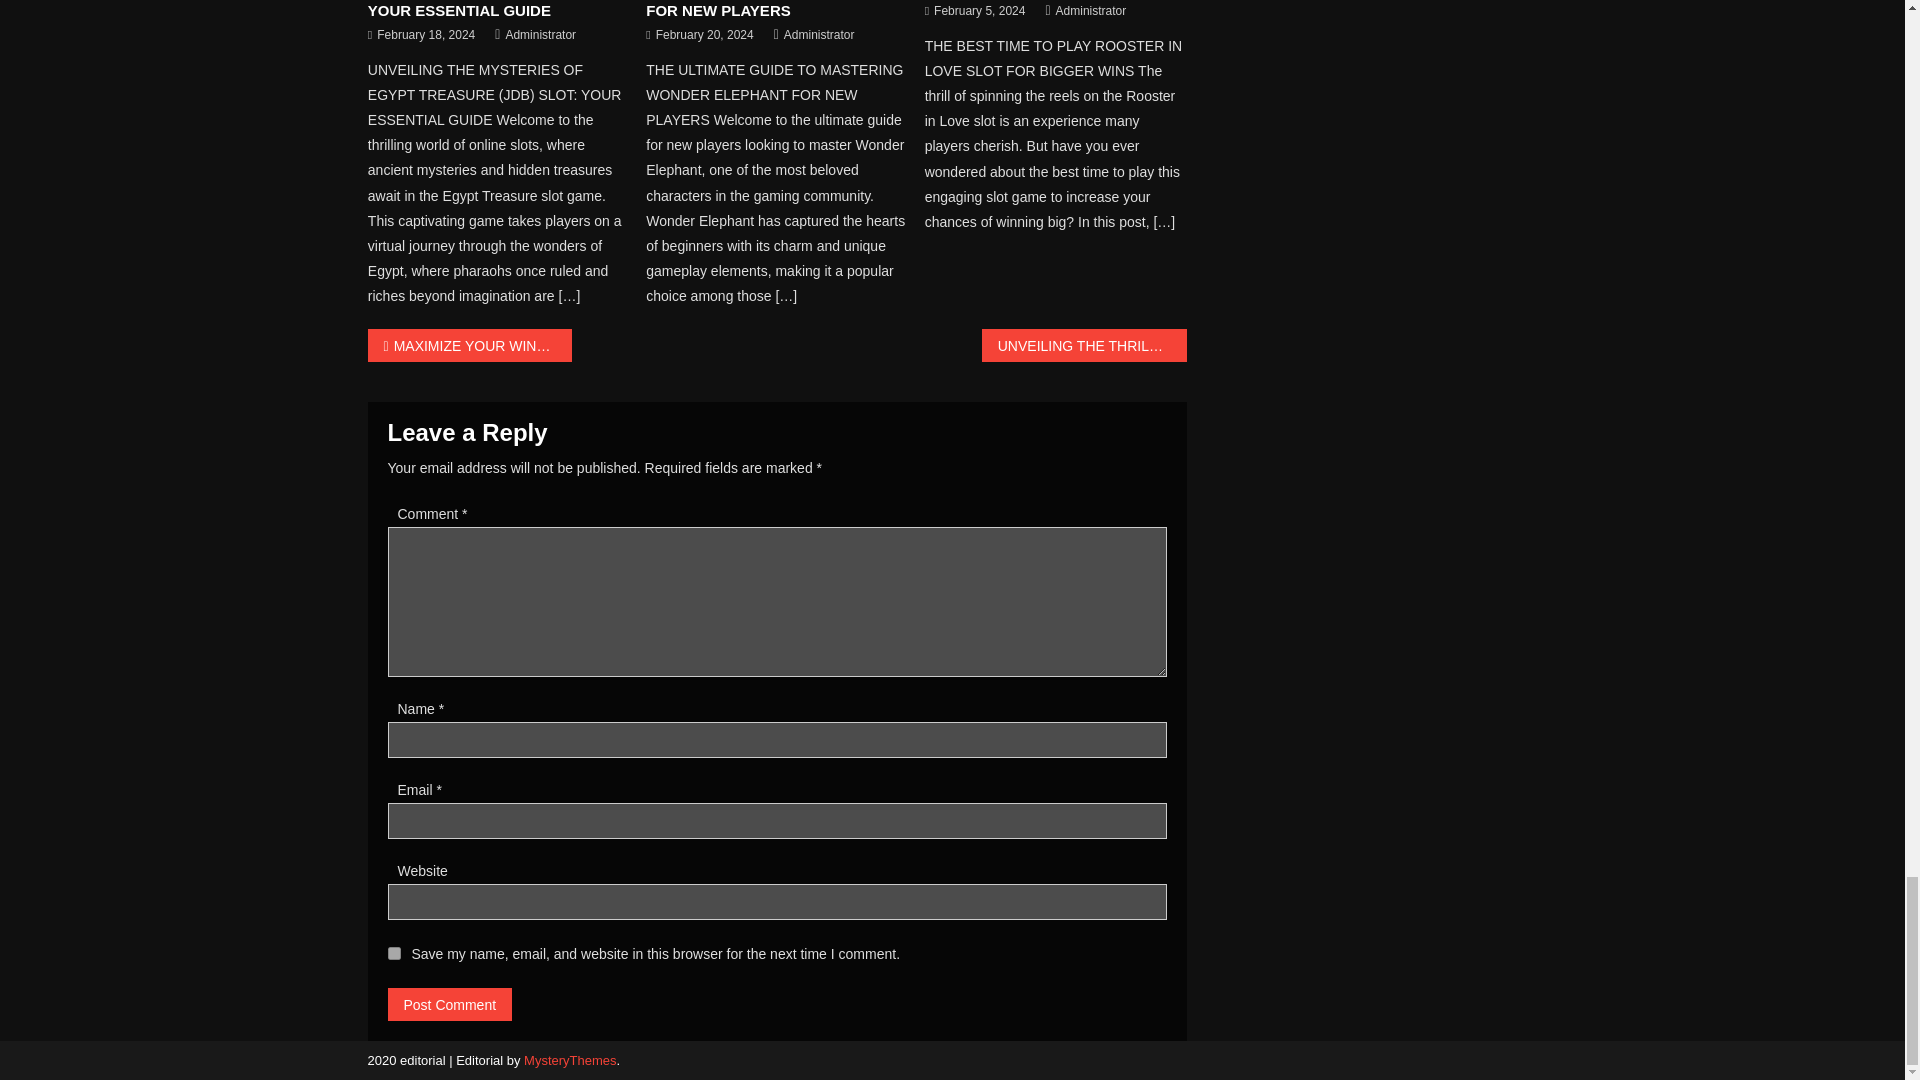 Image resolution: width=1920 pixels, height=1080 pixels. What do you see at coordinates (425, 36) in the screenshot?
I see `February 18, 2024` at bounding box center [425, 36].